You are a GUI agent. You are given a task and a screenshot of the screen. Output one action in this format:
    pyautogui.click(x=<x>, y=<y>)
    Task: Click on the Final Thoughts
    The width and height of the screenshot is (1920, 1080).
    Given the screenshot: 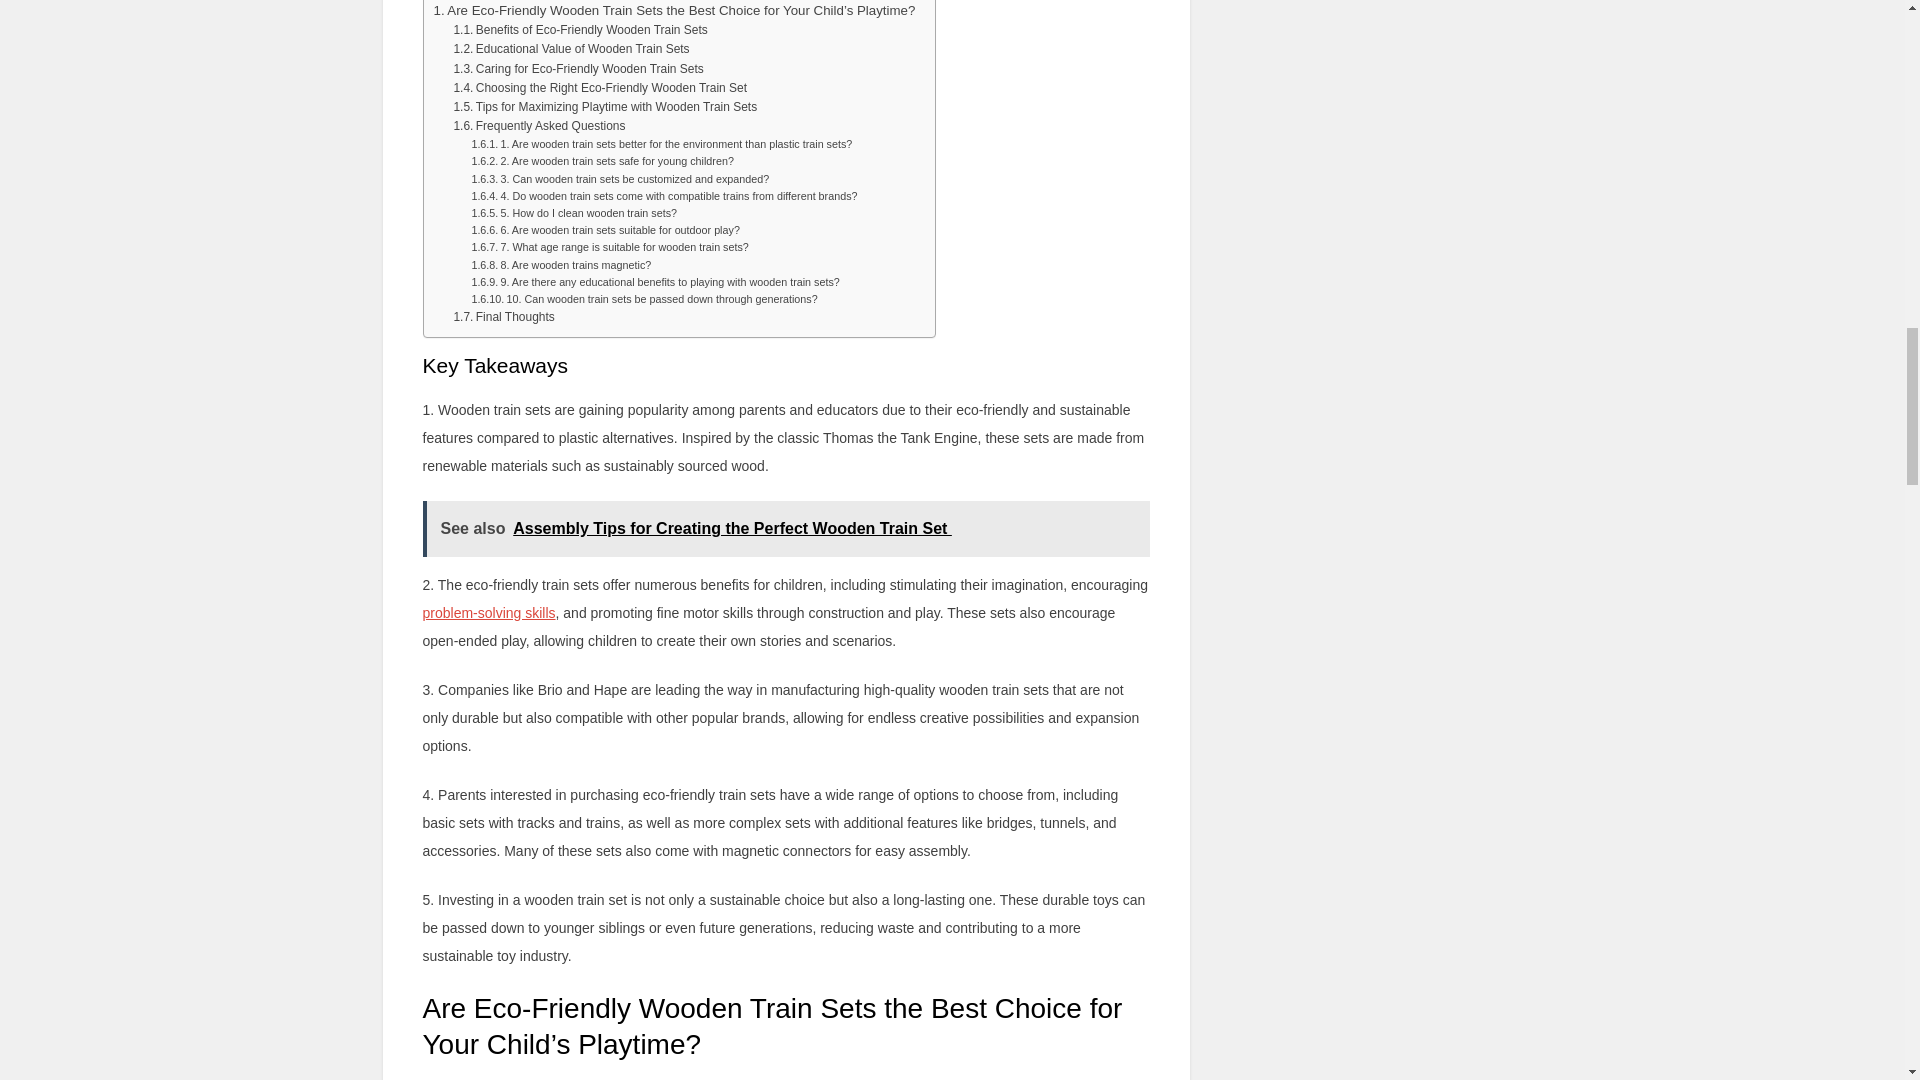 What is the action you would take?
    pyautogui.click(x=504, y=317)
    